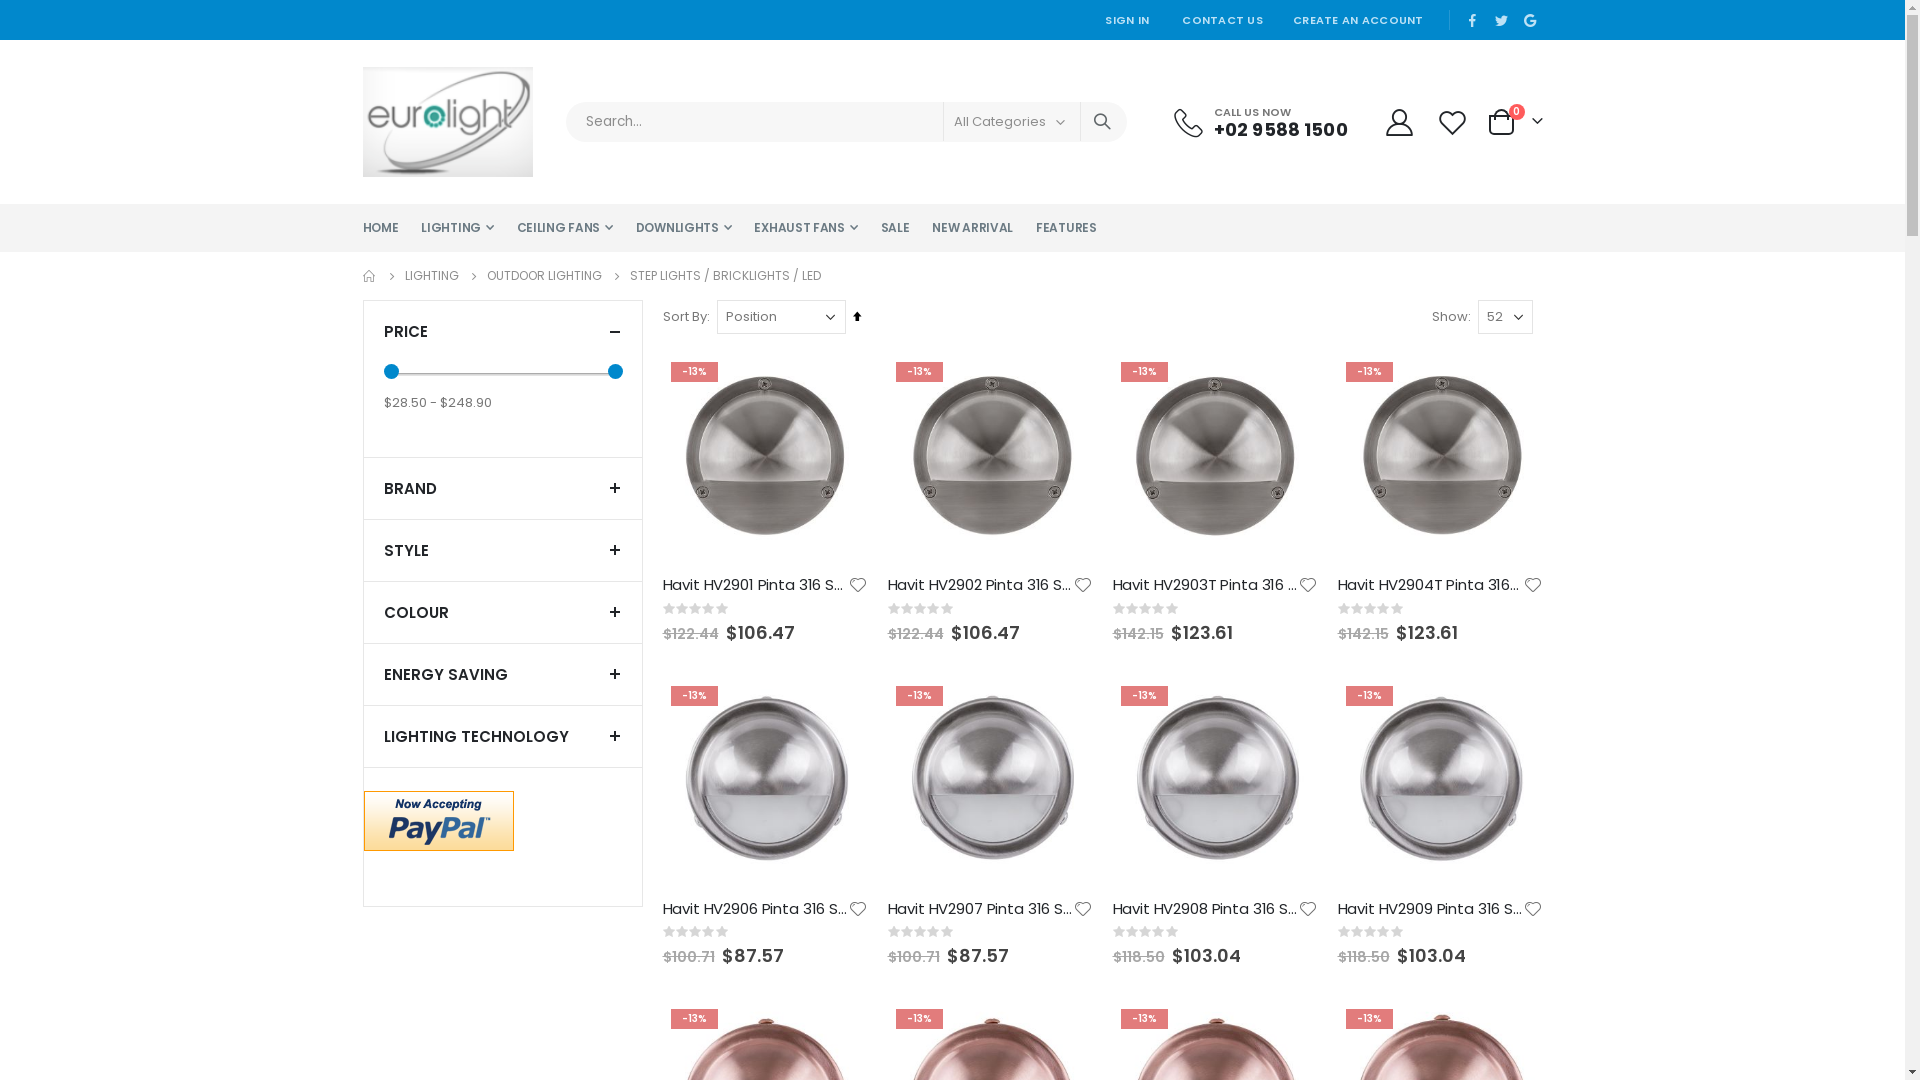 This screenshot has height=1080, width=1920. What do you see at coordinates (442, 791) in the screenshot?
I see `Bronze 2
items` at bounding box center [442, 791].